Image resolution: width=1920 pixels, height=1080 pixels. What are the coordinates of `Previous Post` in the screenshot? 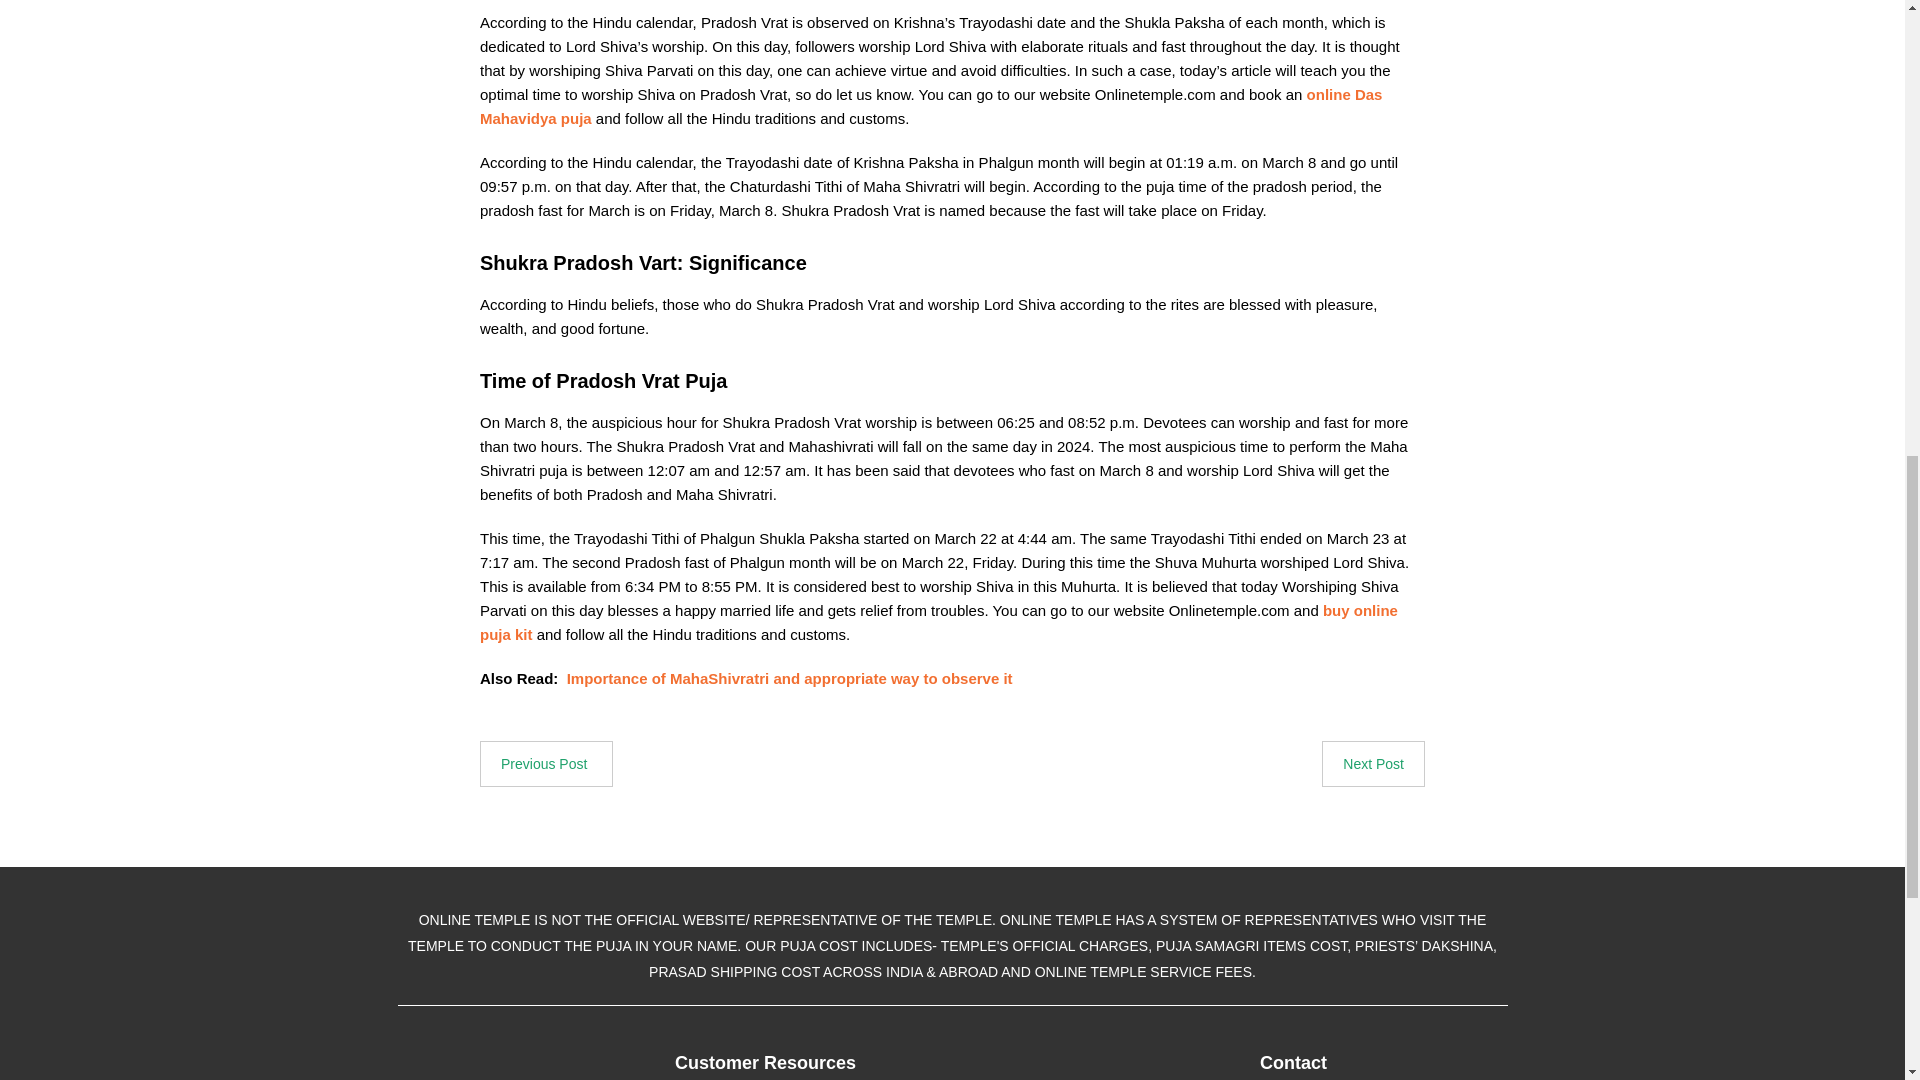 It's located at (546, 764).